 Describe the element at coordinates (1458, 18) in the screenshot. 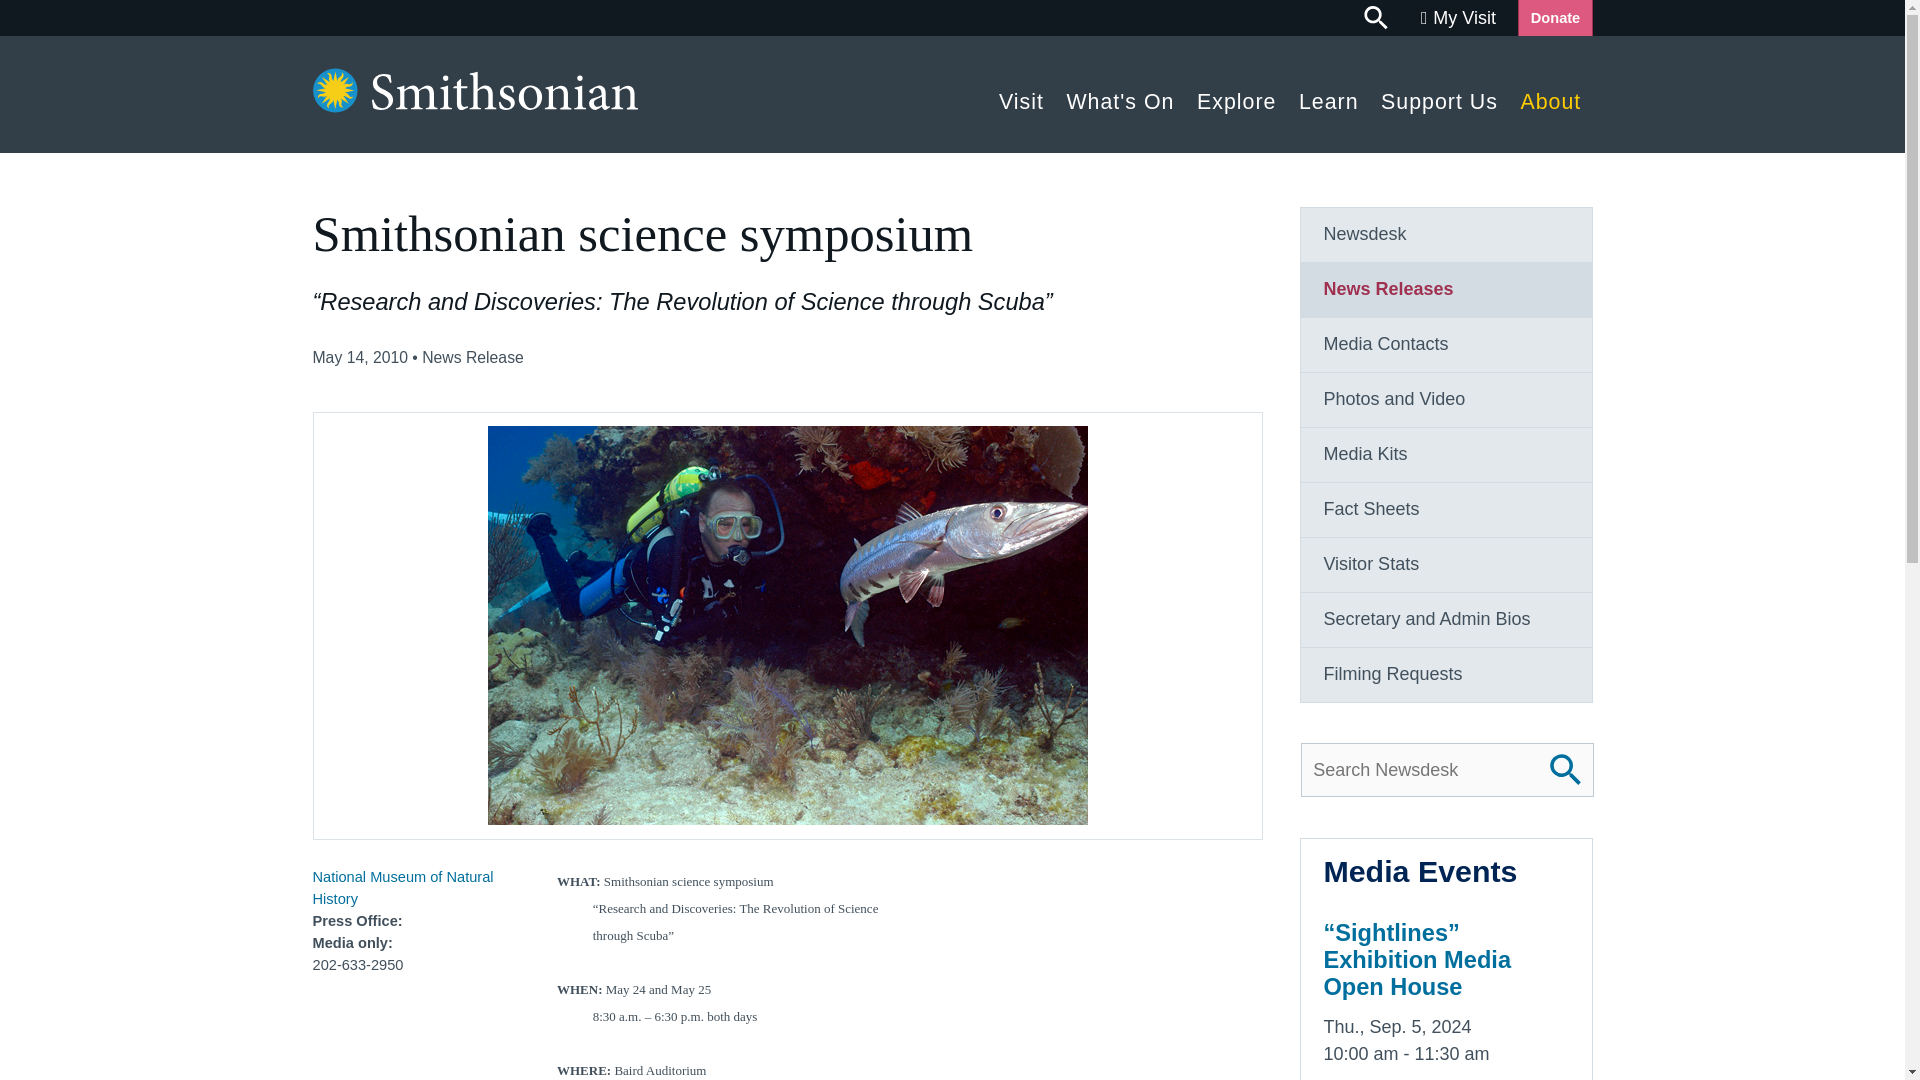

I see `My Visit` at that location.